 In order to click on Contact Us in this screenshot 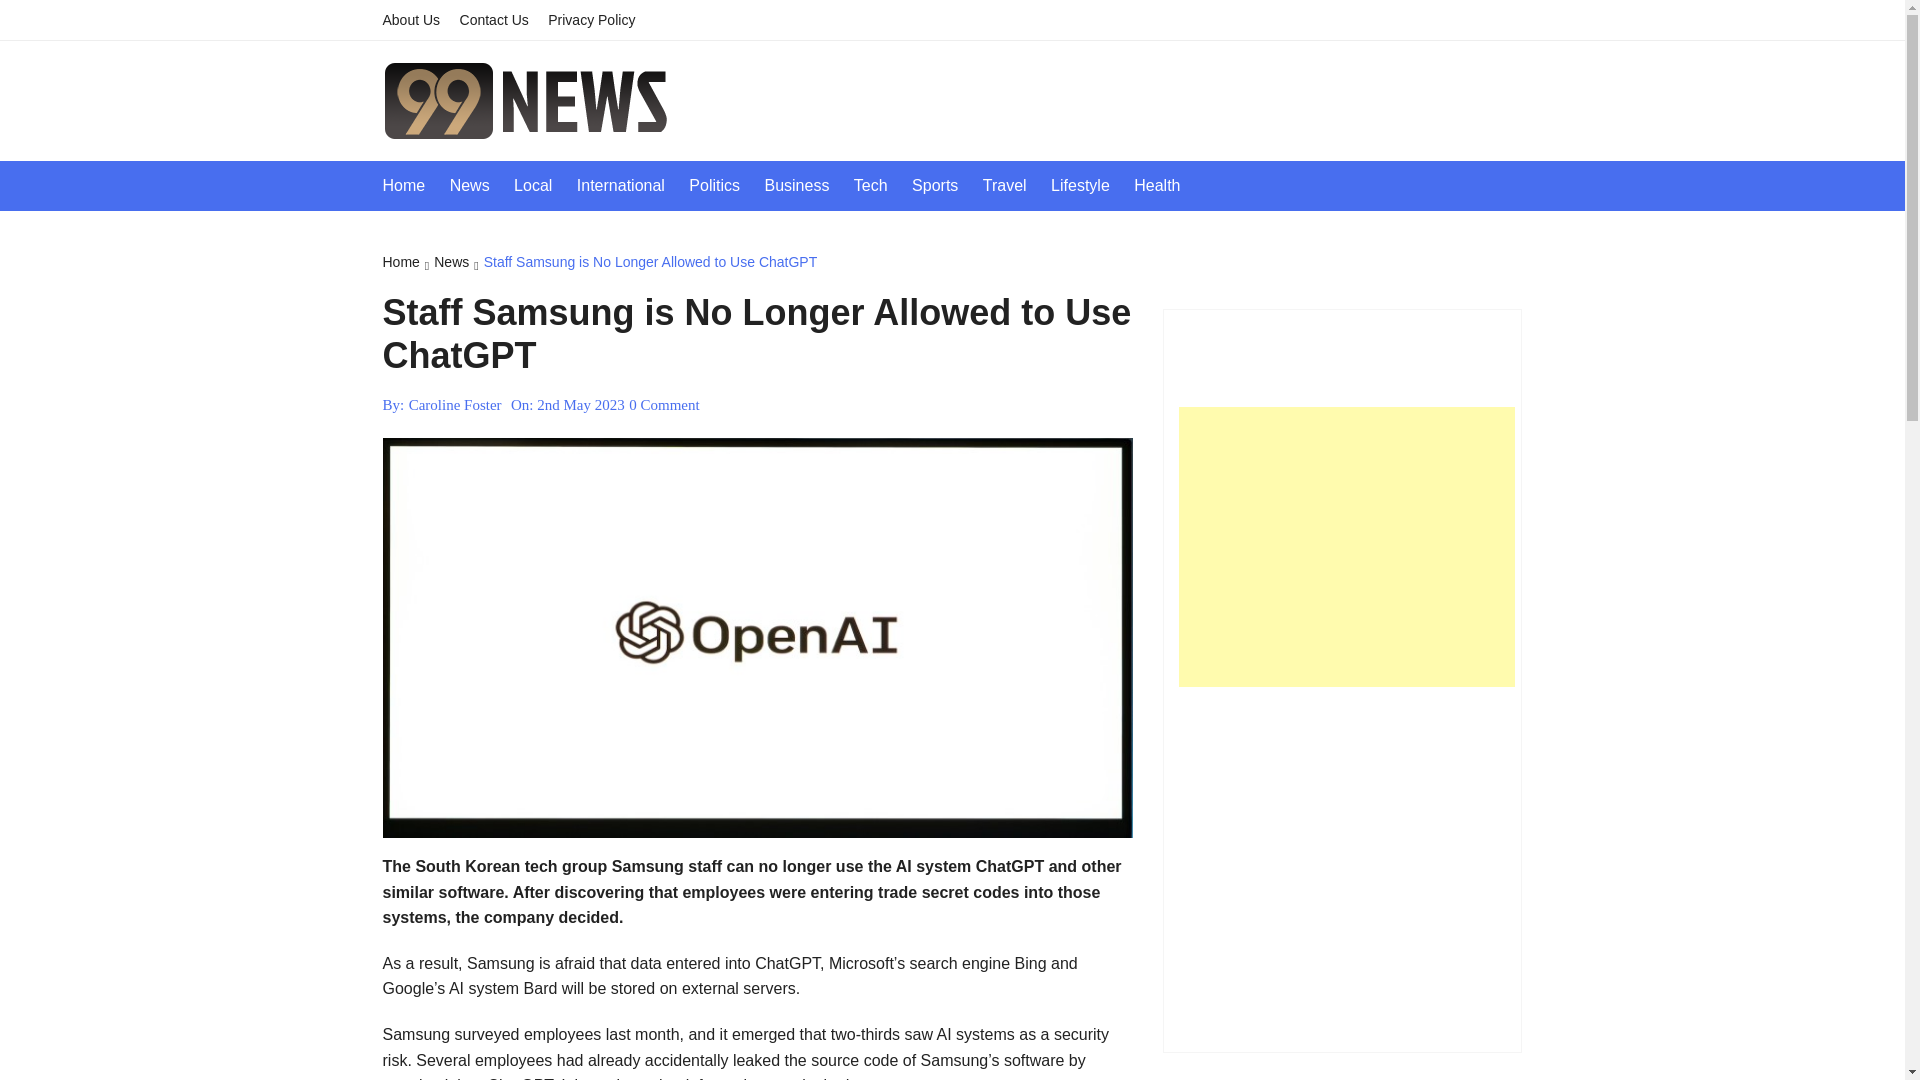, I will do `click(502, 20)`.